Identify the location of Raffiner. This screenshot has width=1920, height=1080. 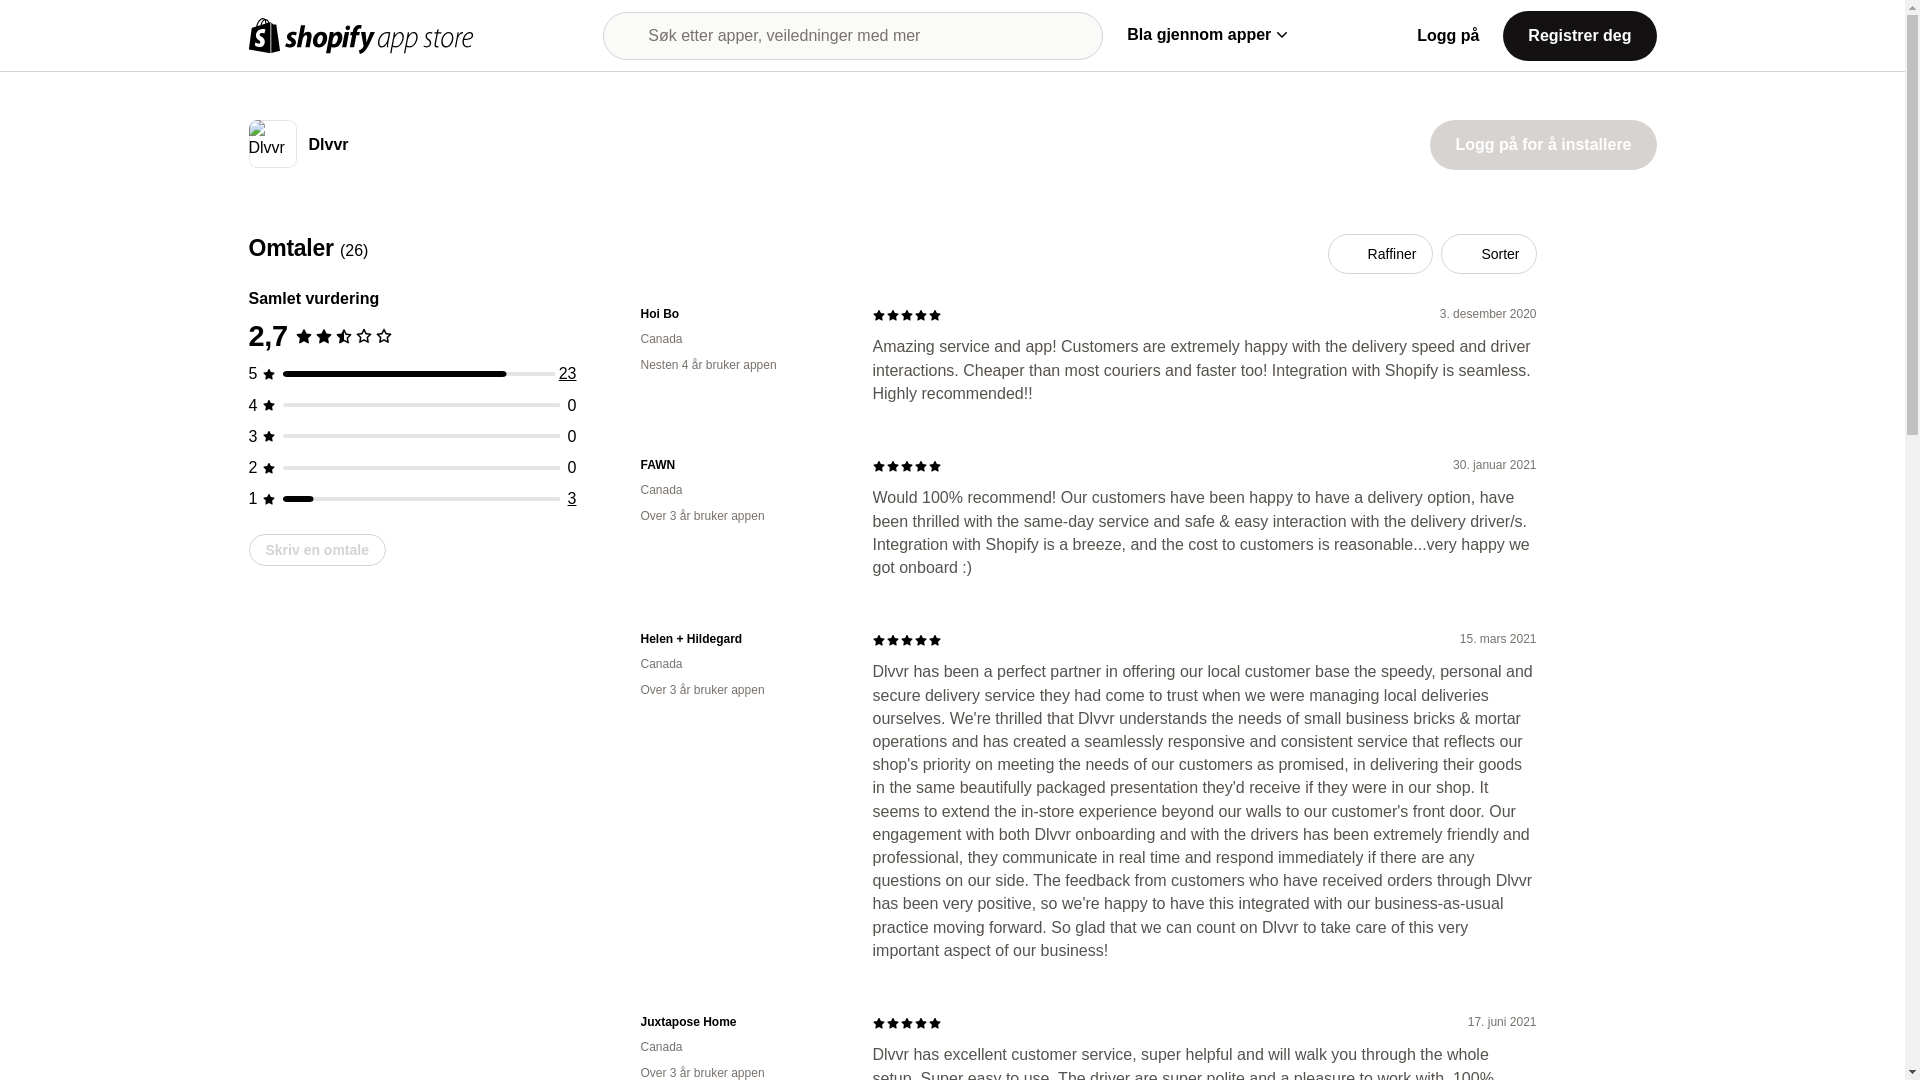
(1381, 254).